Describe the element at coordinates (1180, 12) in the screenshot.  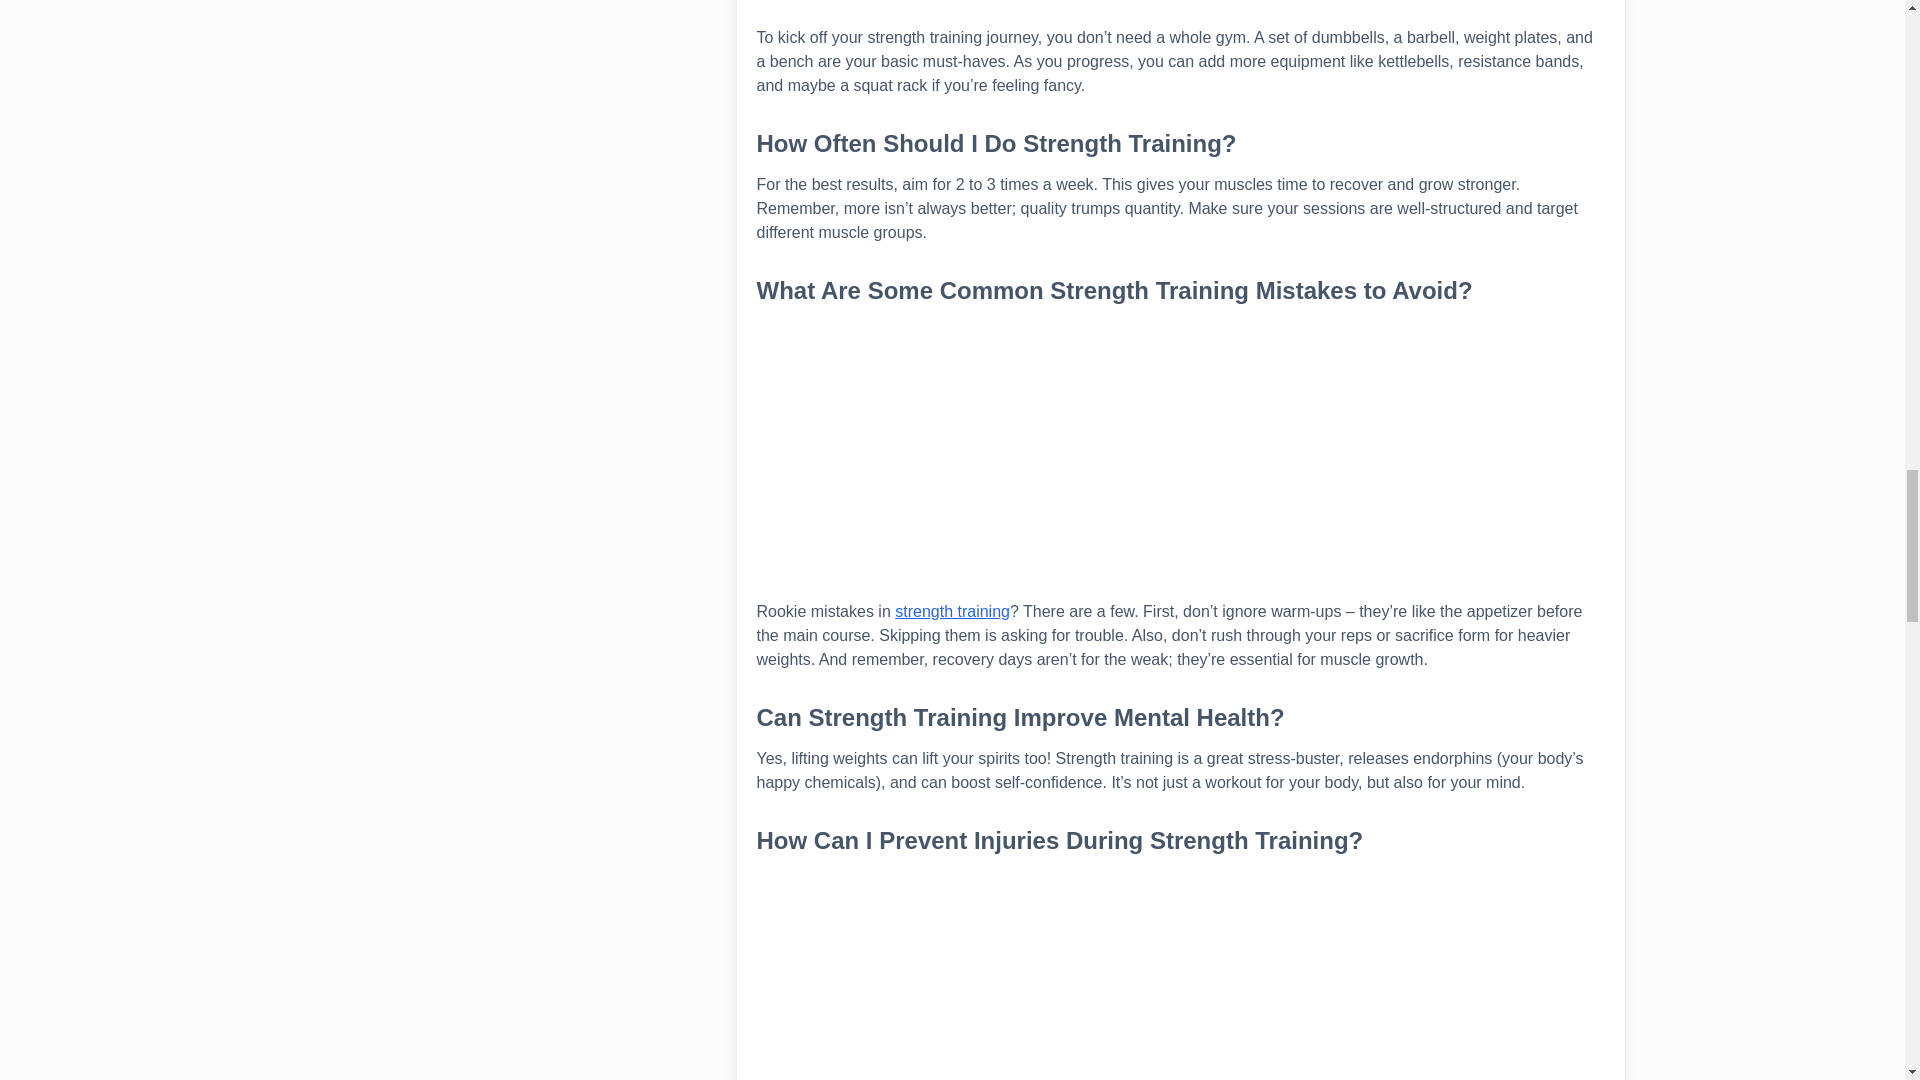
I see `Advertisement` at that location.